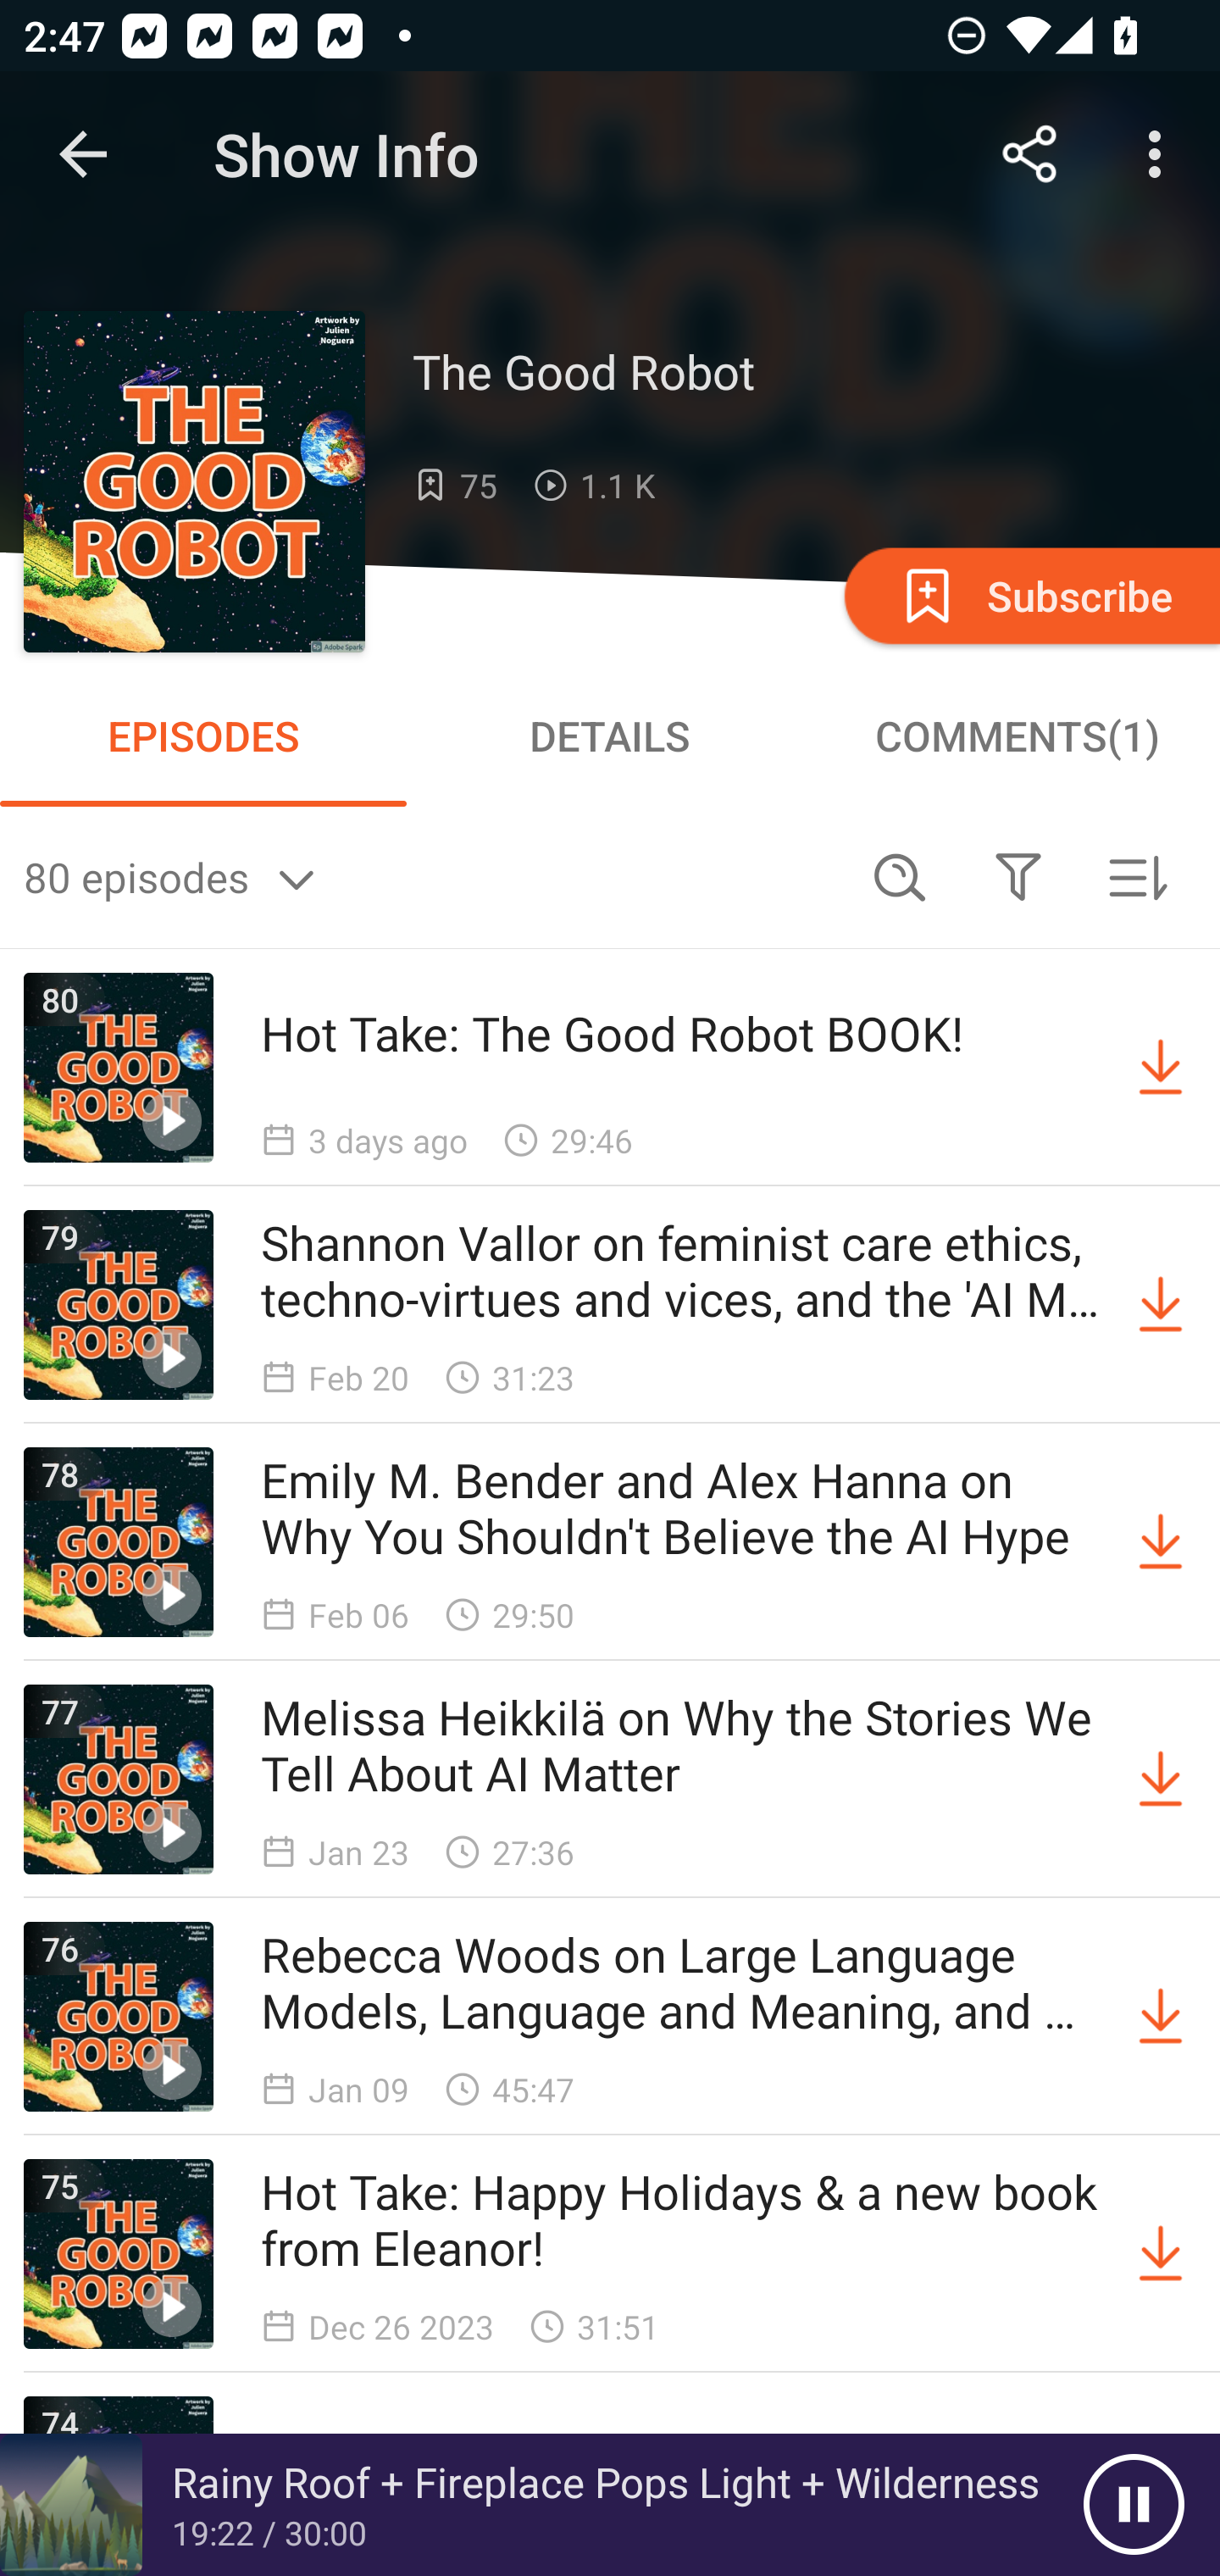  Describe the element at coordinates (1161, 154) in the screenshot. I see `More options` at that location.